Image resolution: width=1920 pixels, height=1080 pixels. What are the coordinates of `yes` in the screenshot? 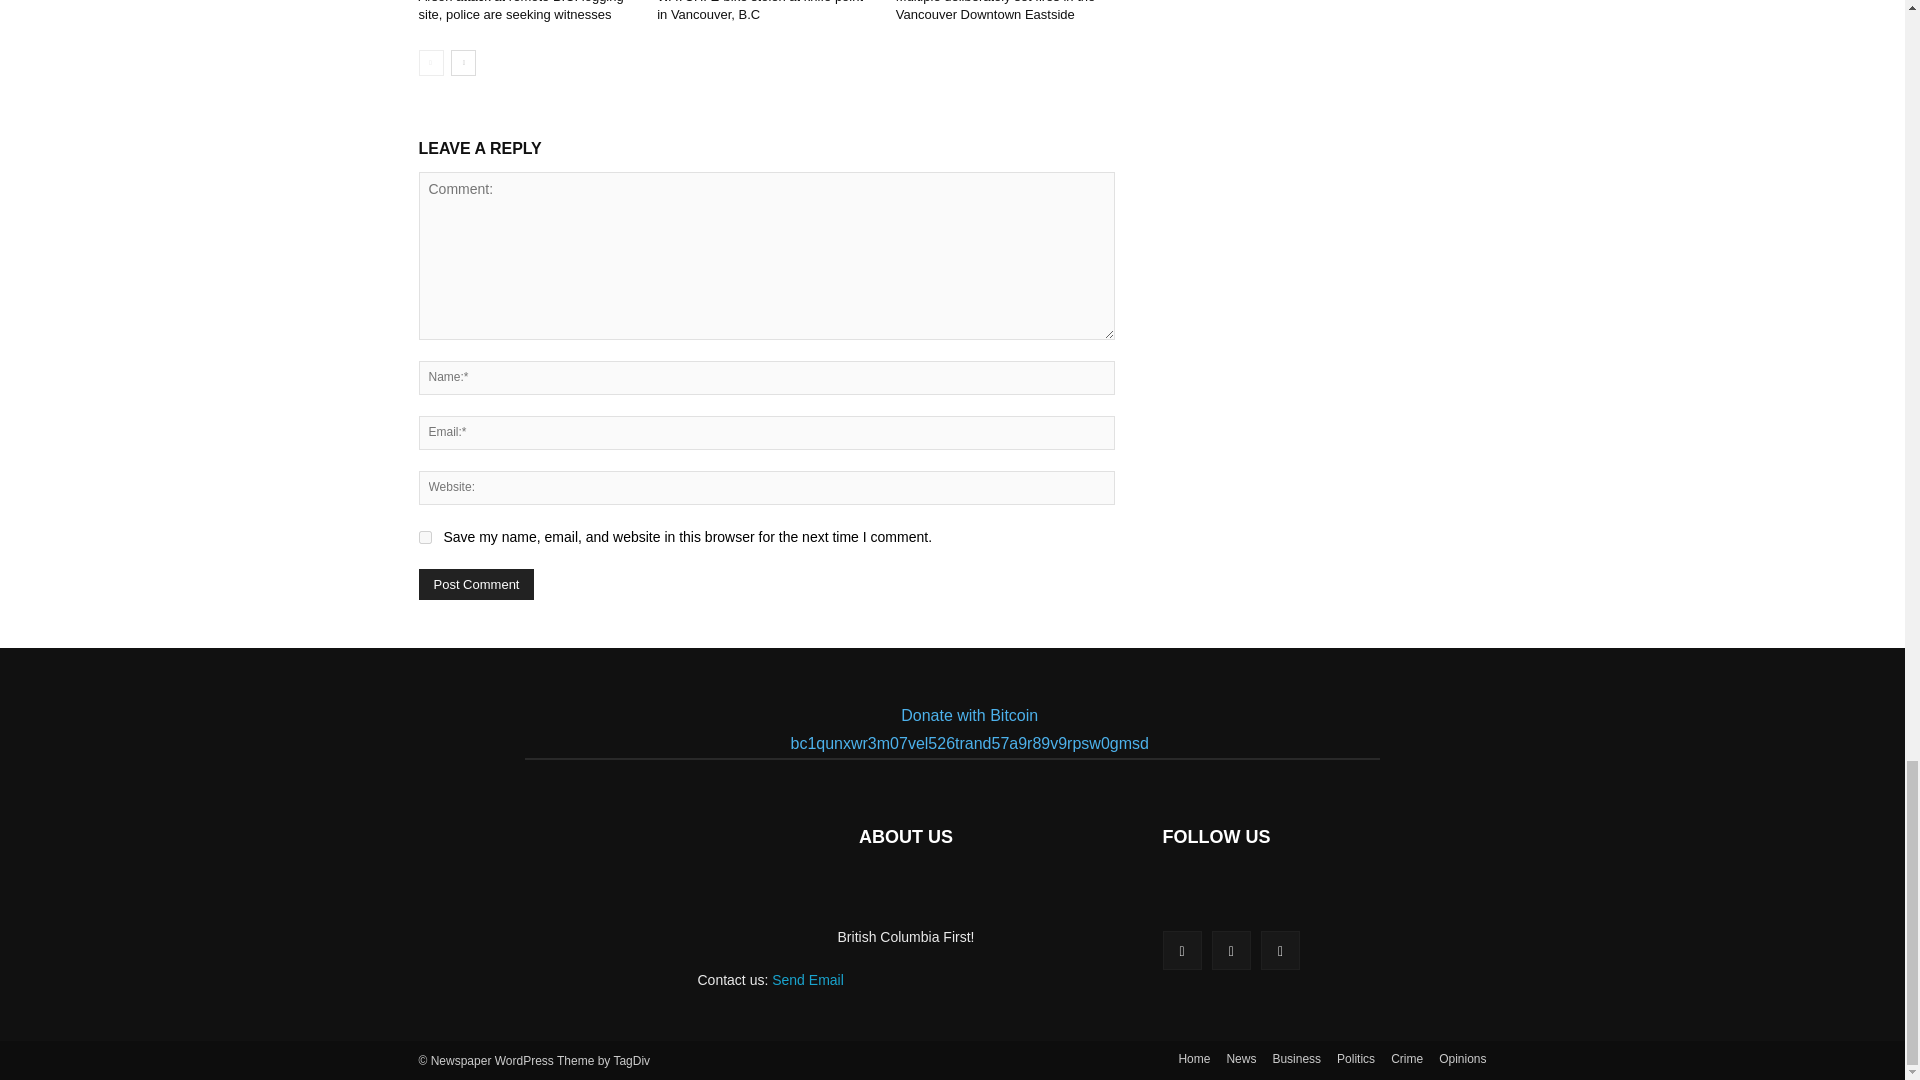 It's located at (424, 538).